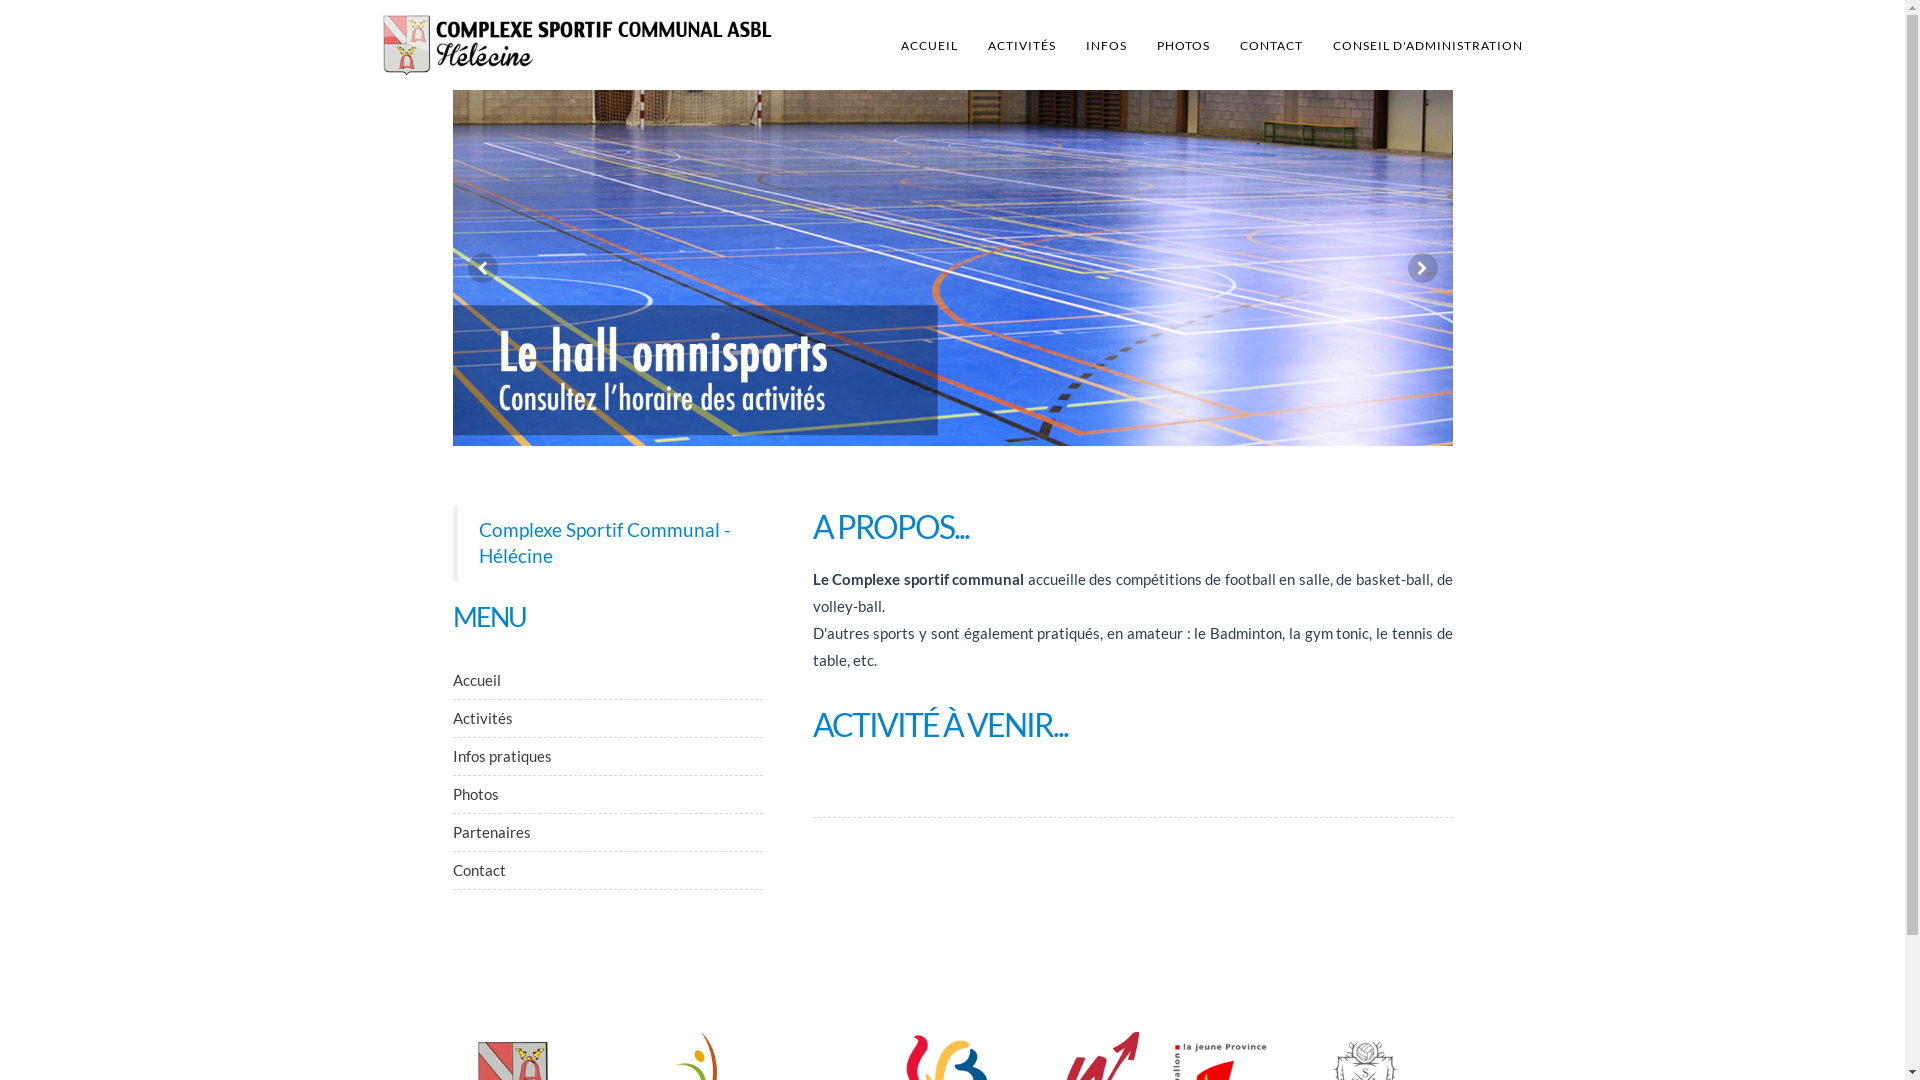 The image size is (1920, 1080). I want to click on CONSEIL D'ADMINISTRATION, so click(1428, 45).